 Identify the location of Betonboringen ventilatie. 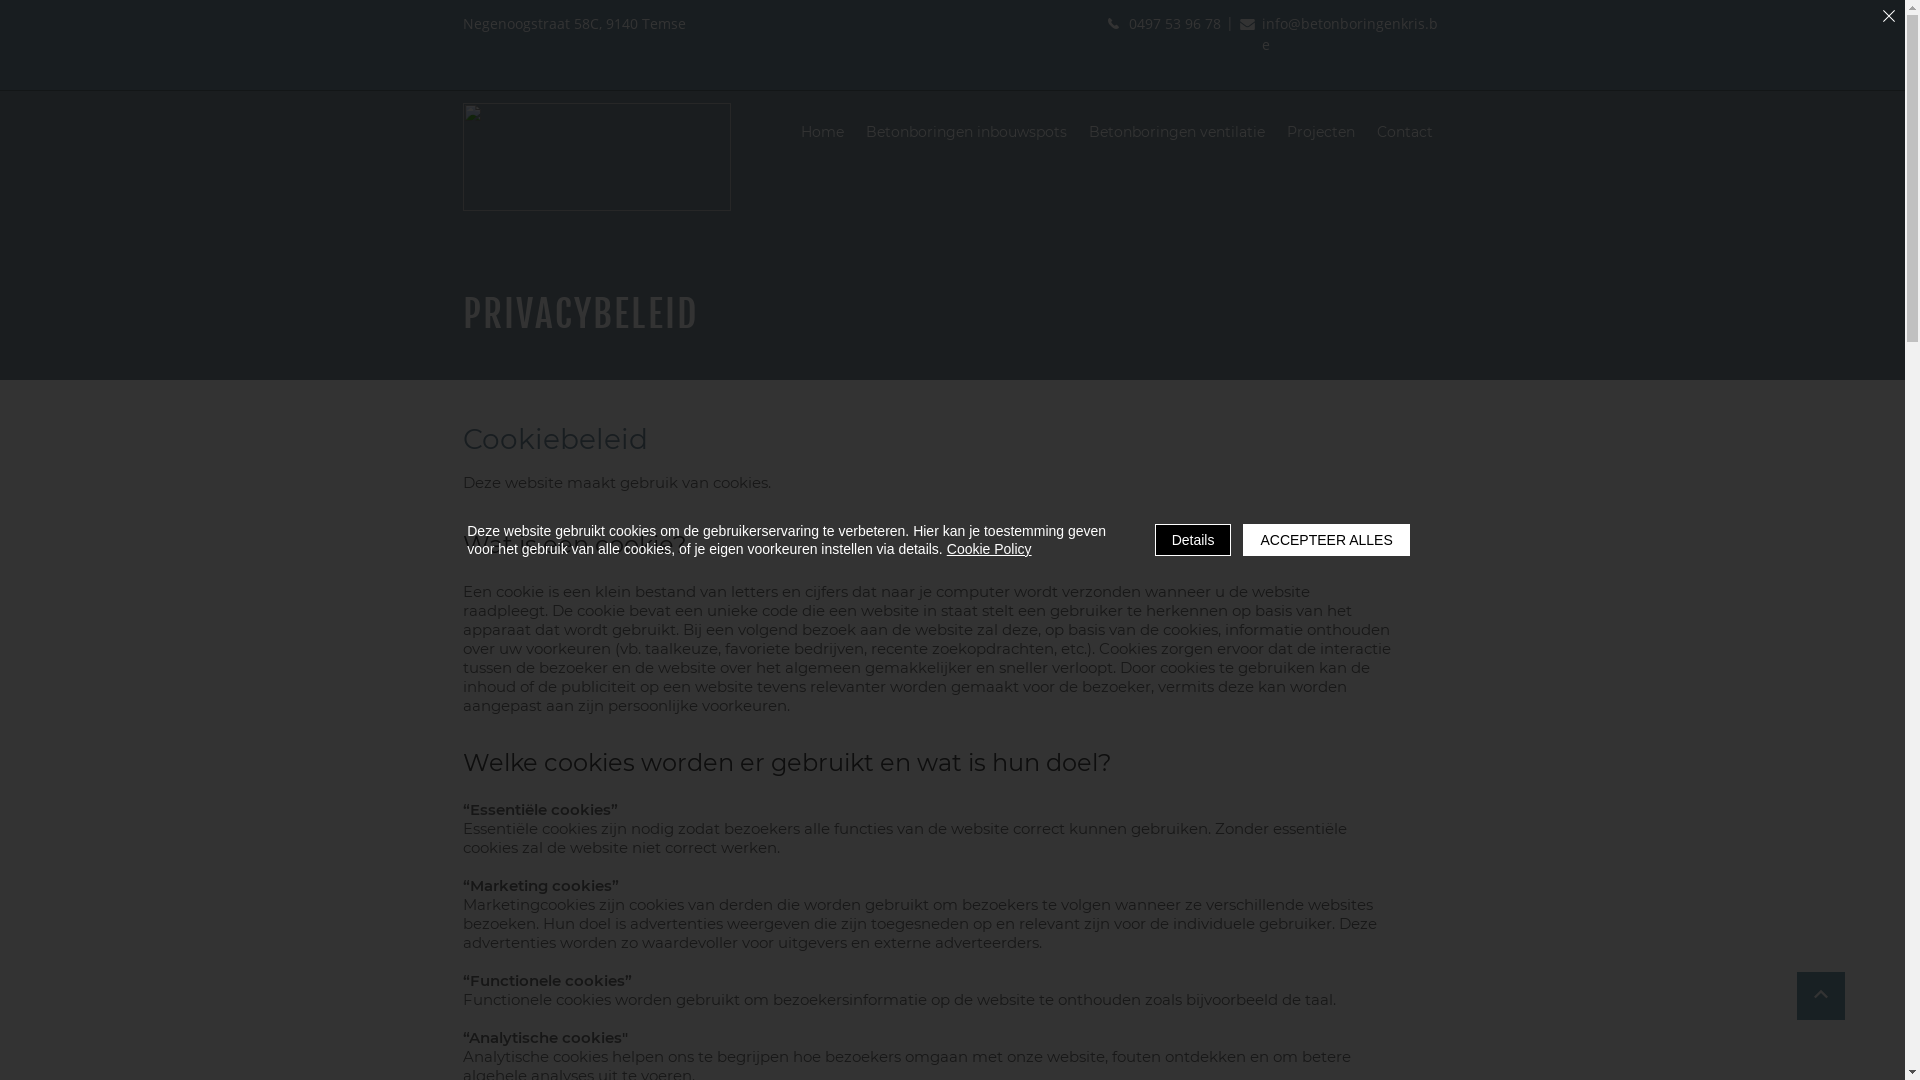
(1176, 134).